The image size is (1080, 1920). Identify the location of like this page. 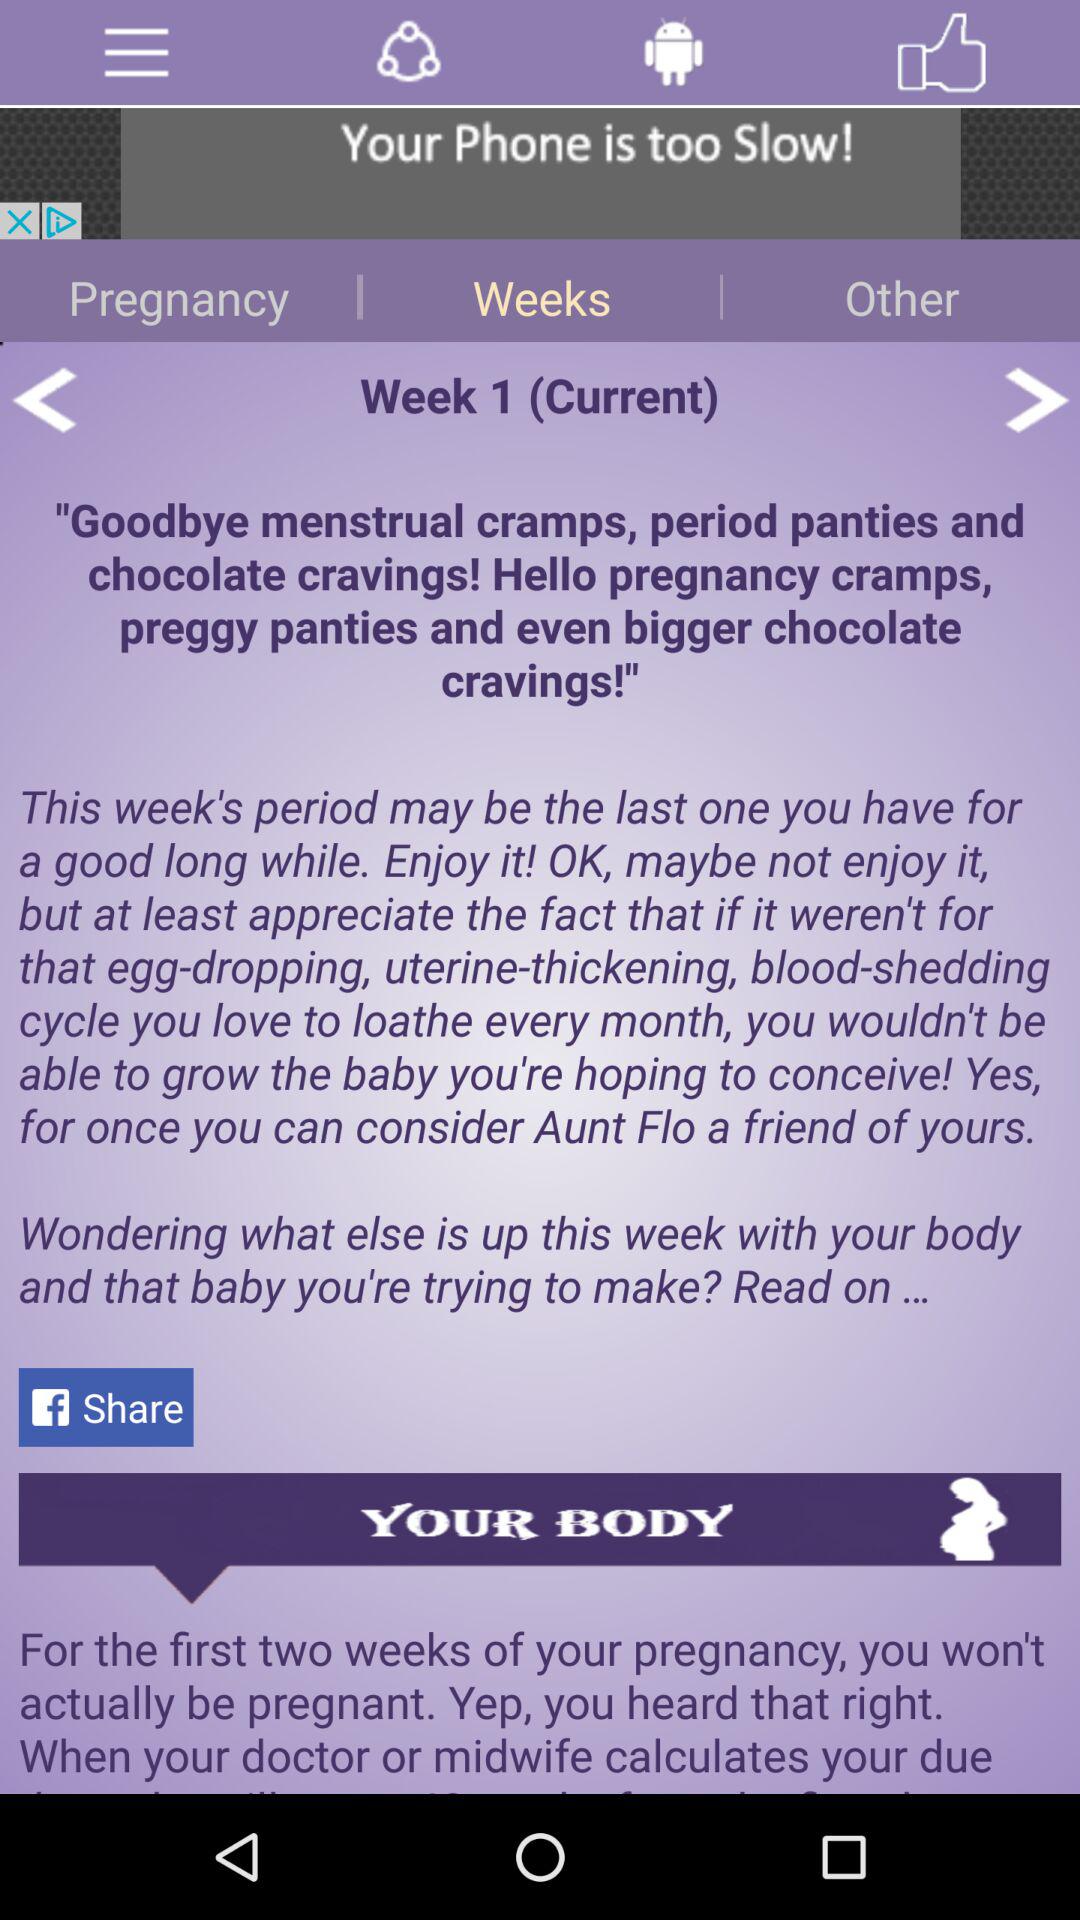
(942, 52).